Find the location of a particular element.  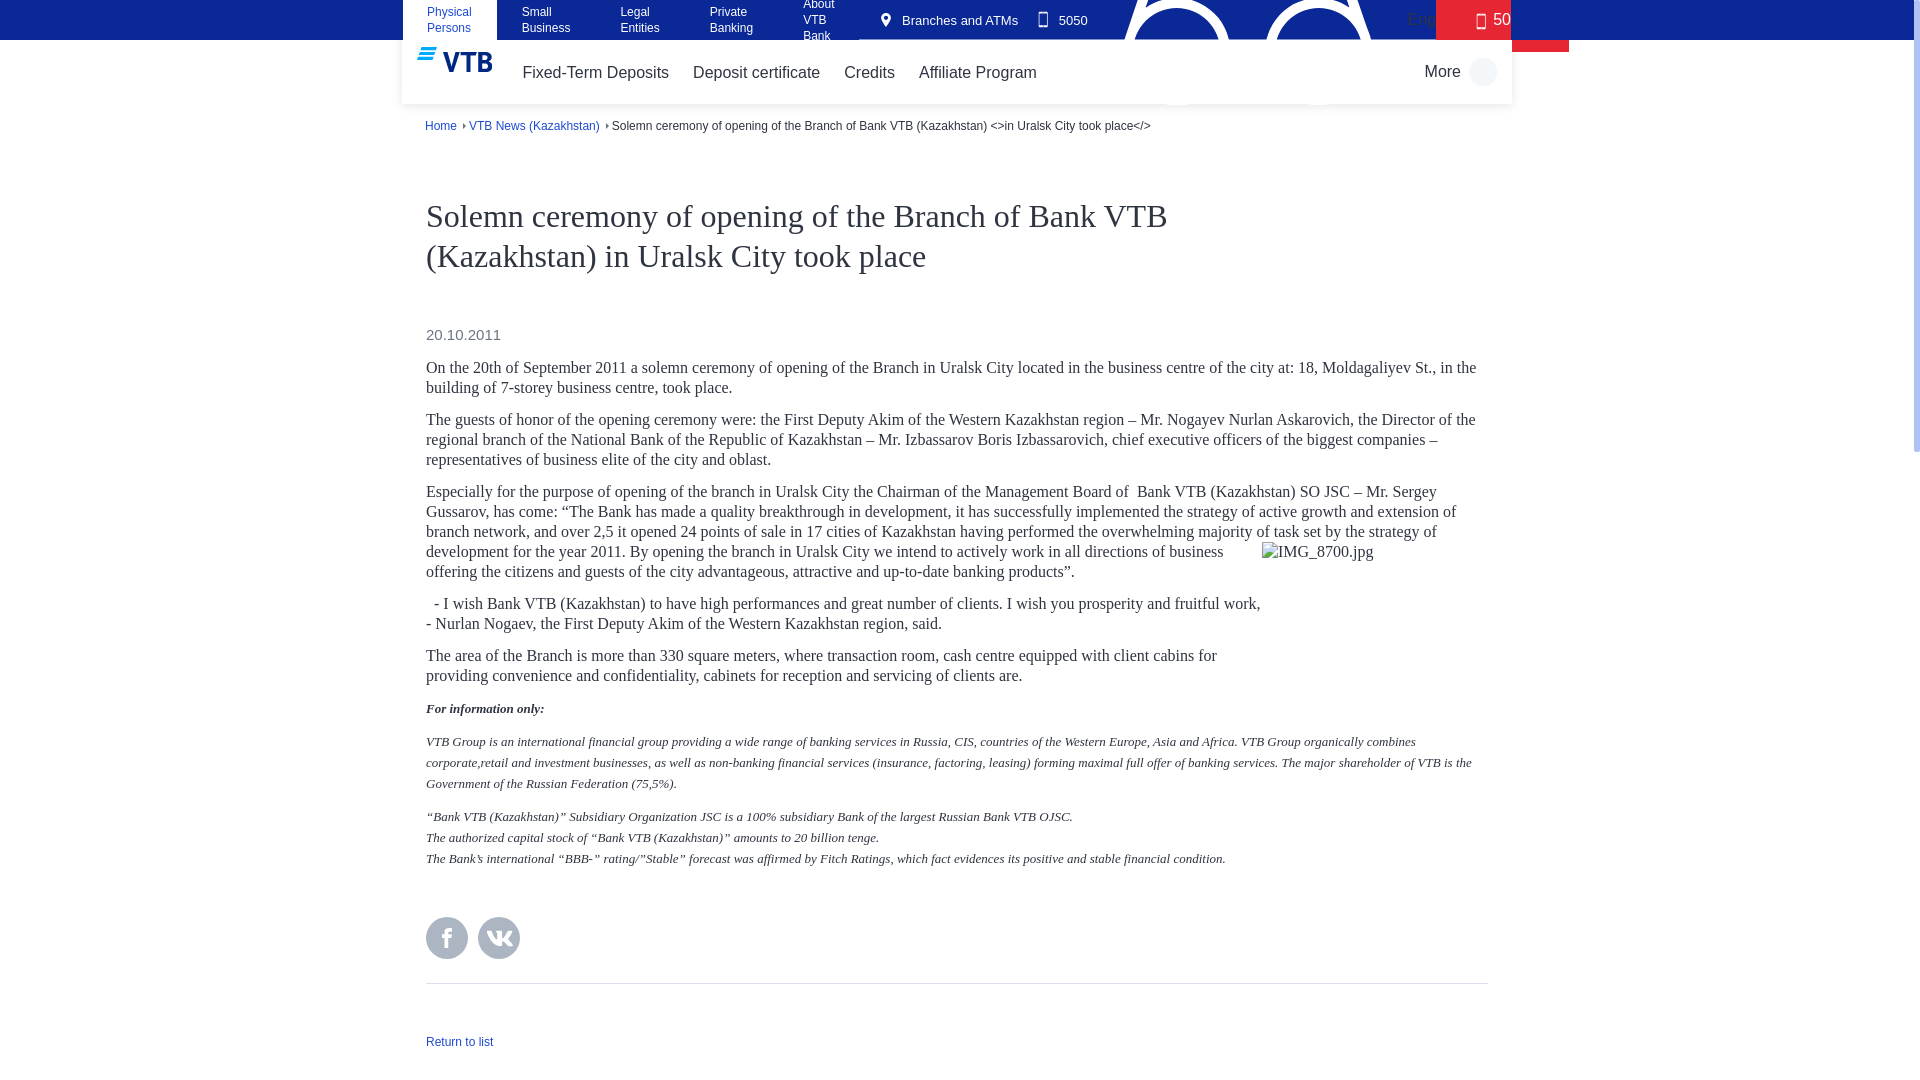

About VTB Bank is located at coordinates (818, 28).